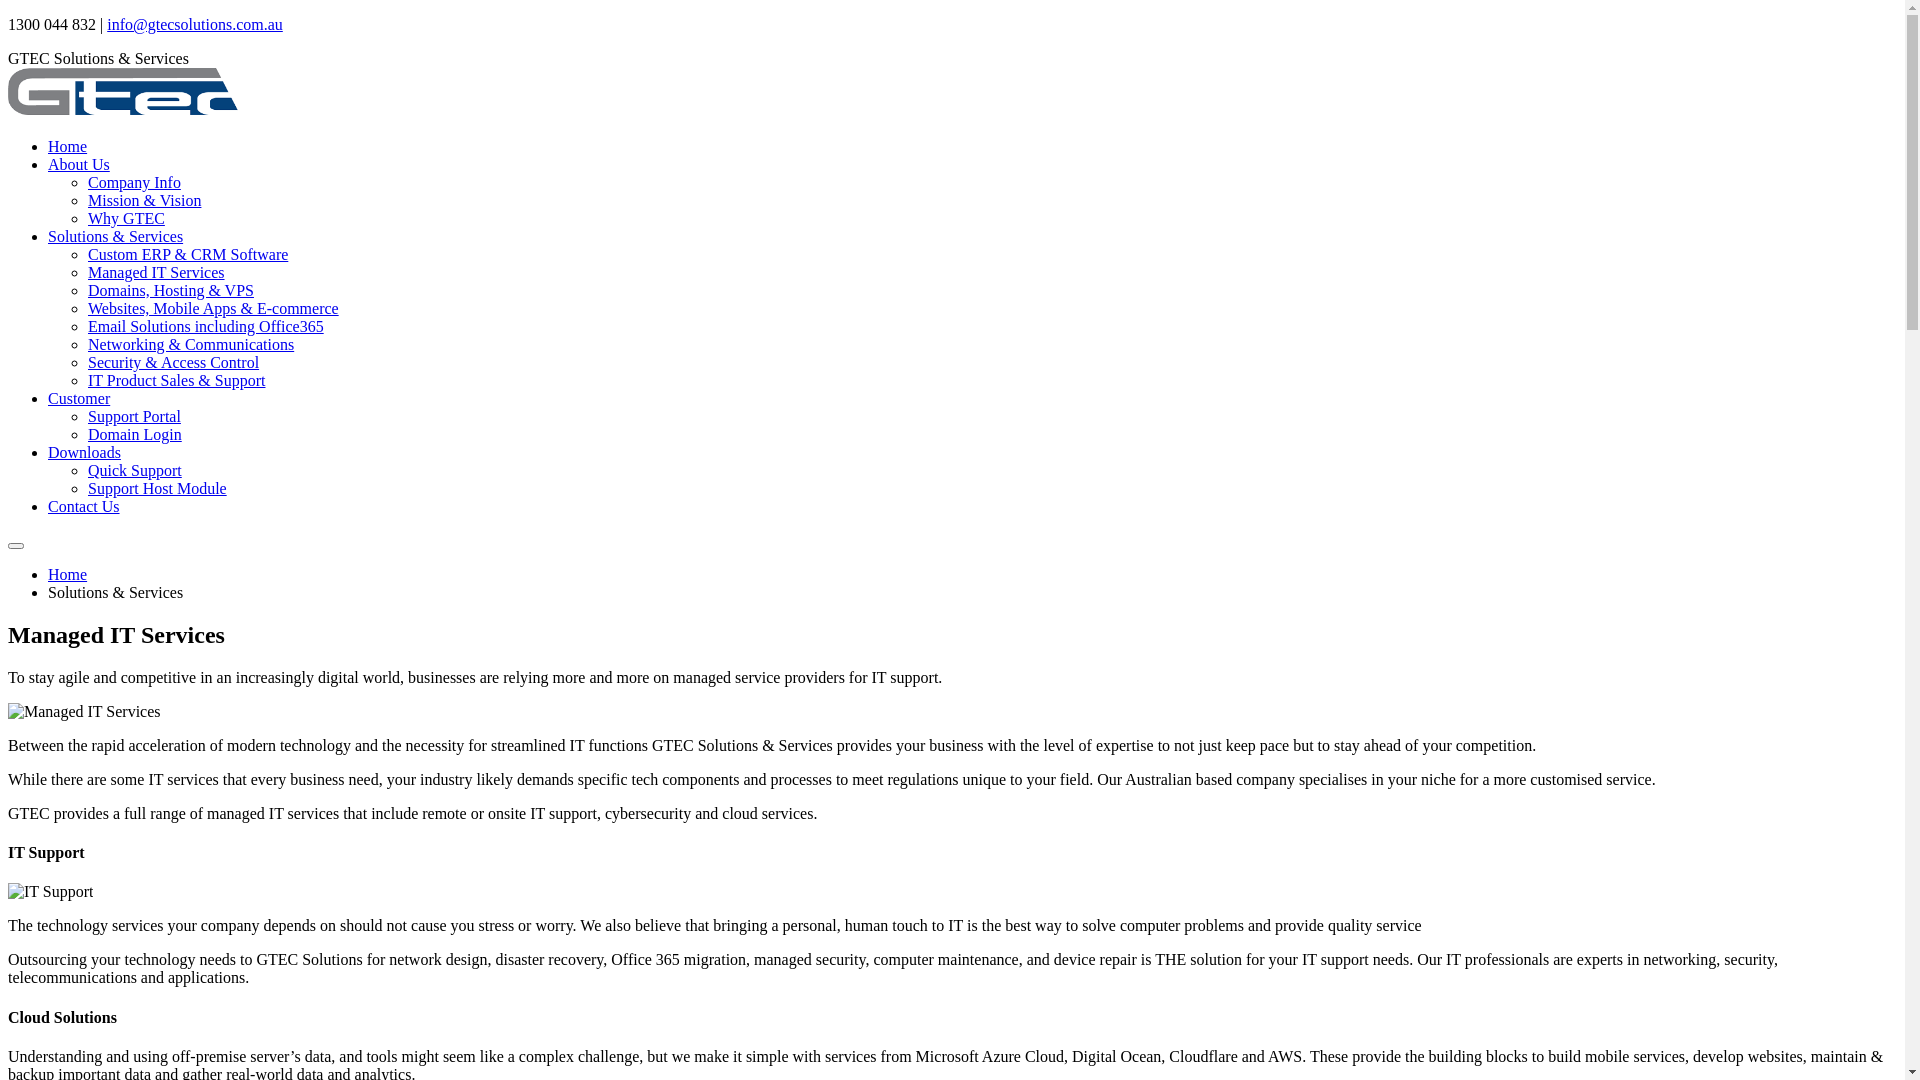  I want to click on info@gtecsolutions.com.au, so click(195, 24).